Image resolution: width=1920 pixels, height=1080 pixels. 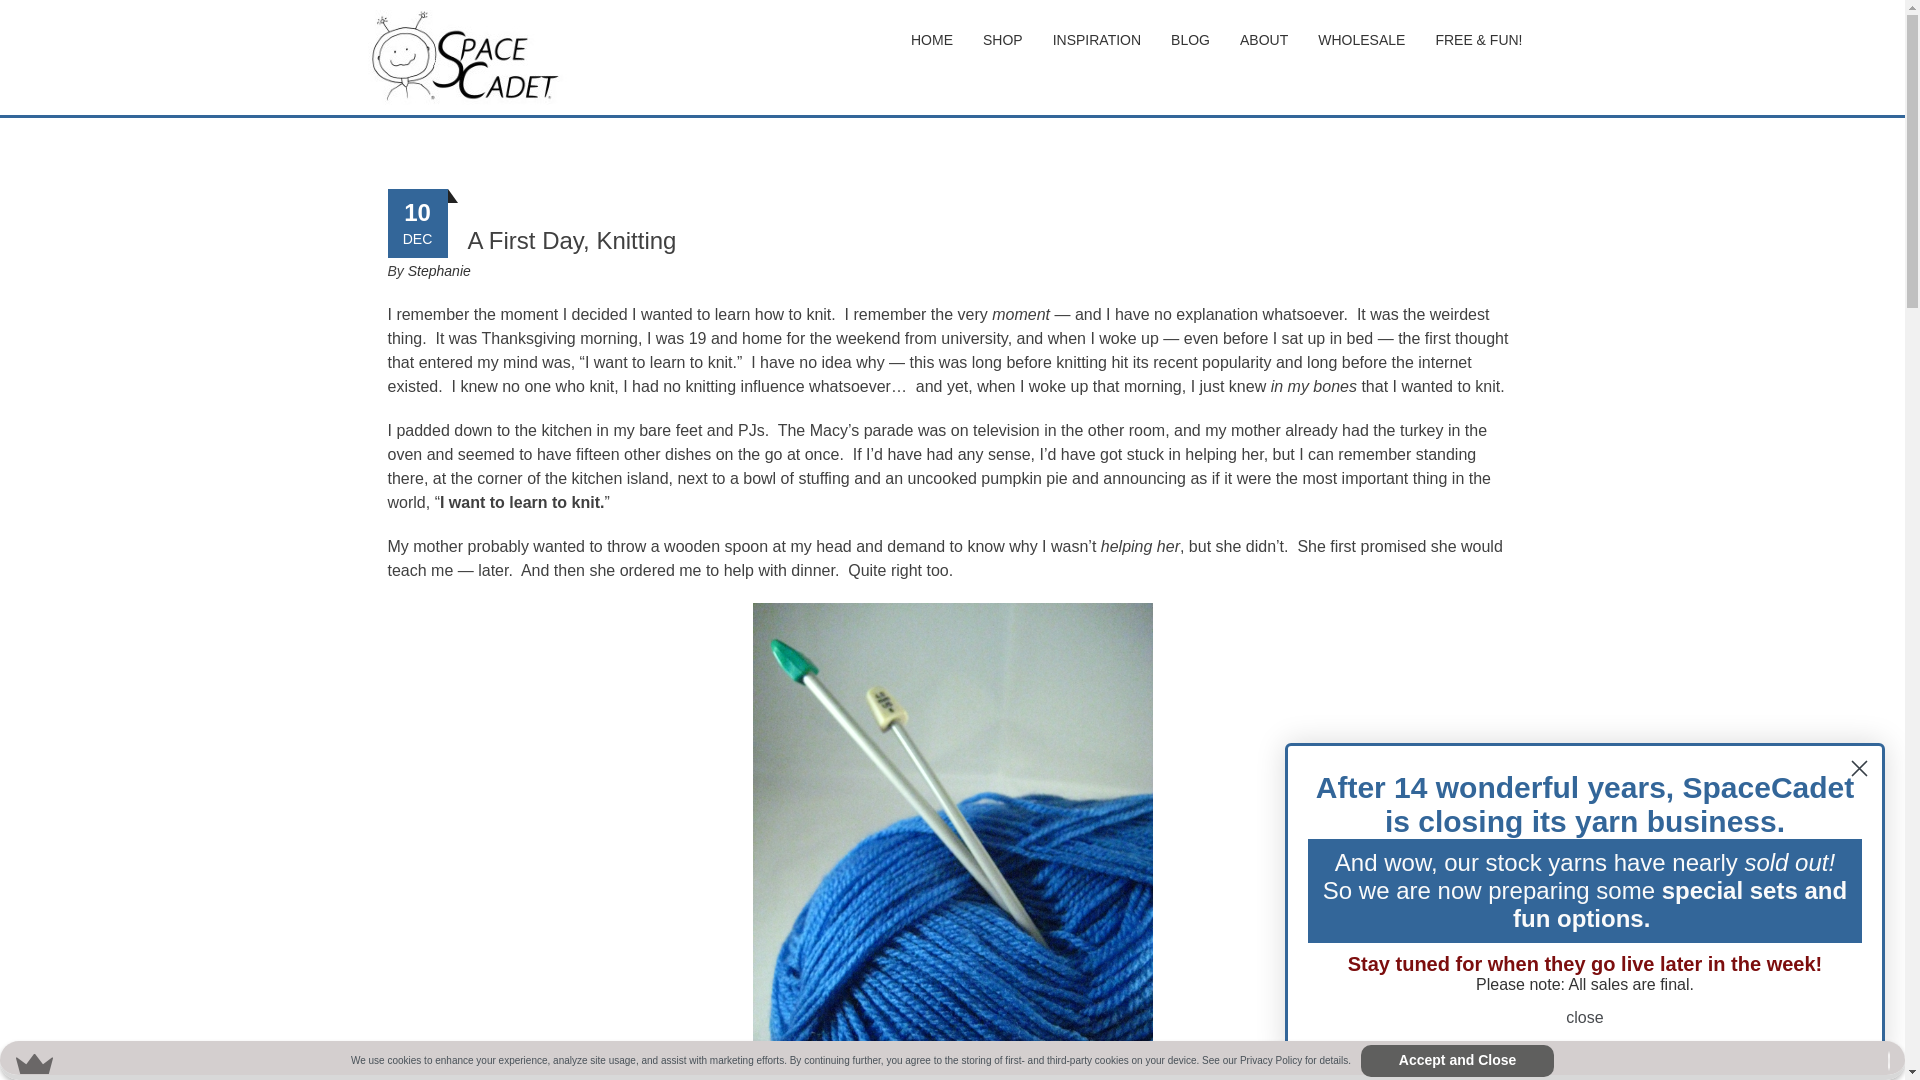 What do you see at coordinates (1190, 40) in the screenshot?
I see `BLOG` at bounding box center [1190, 40].